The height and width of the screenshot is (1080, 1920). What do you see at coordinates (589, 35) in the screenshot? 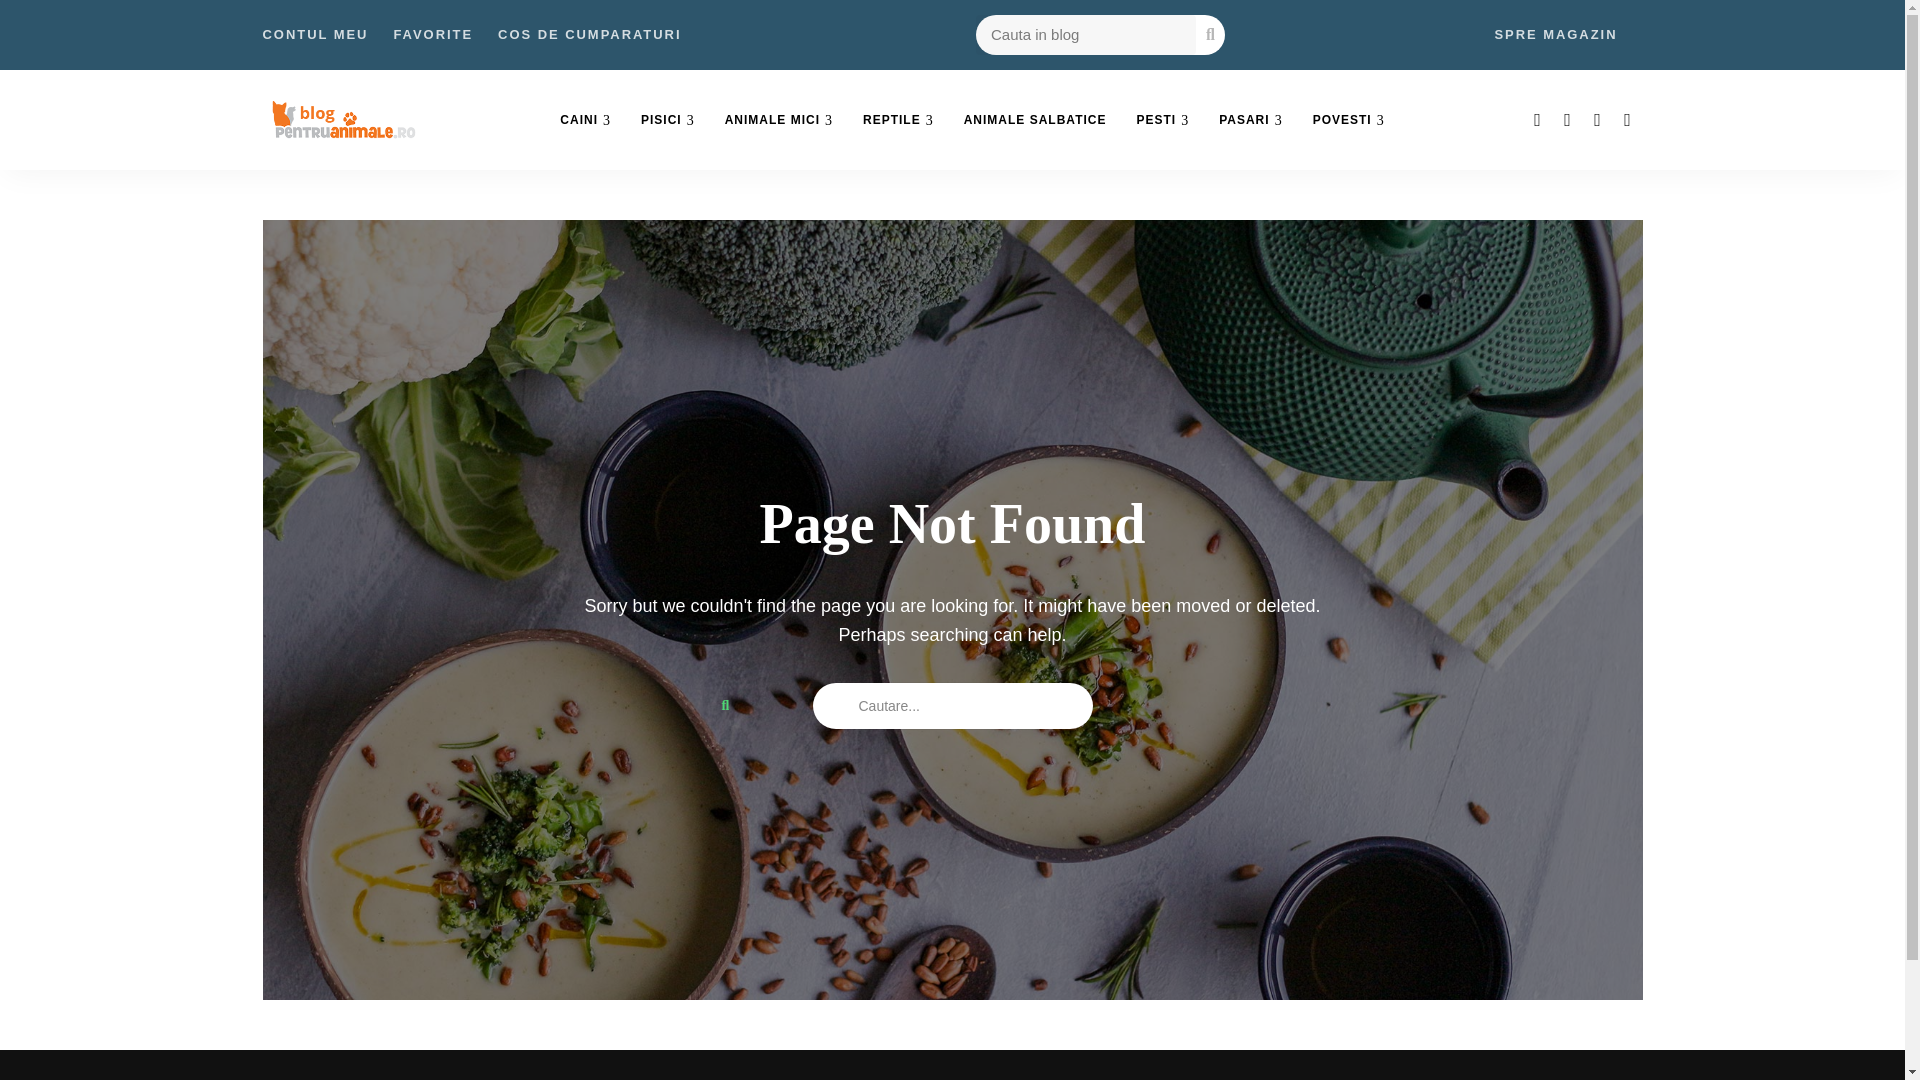
I see `COS DE CUMPARATURI` at bounding box center [589, 35].